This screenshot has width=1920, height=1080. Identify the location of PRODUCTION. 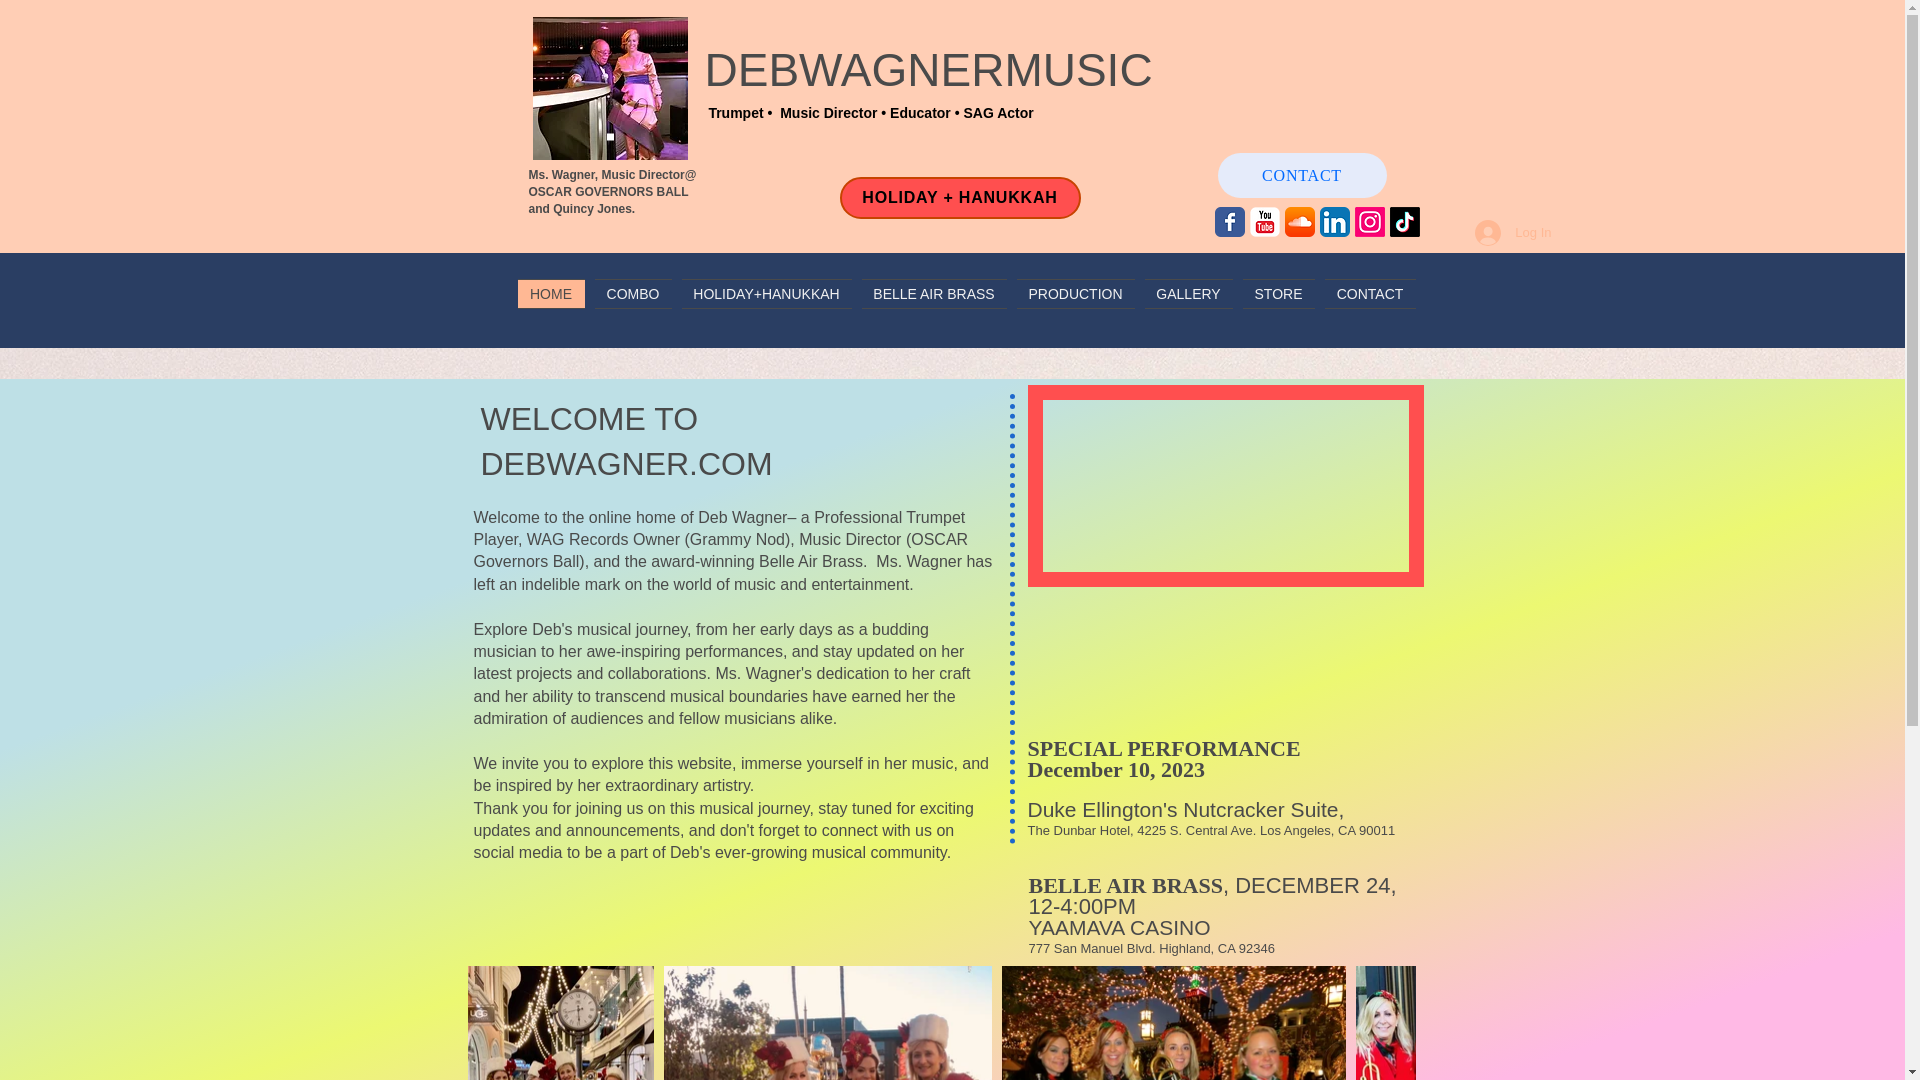
(1076, 293).